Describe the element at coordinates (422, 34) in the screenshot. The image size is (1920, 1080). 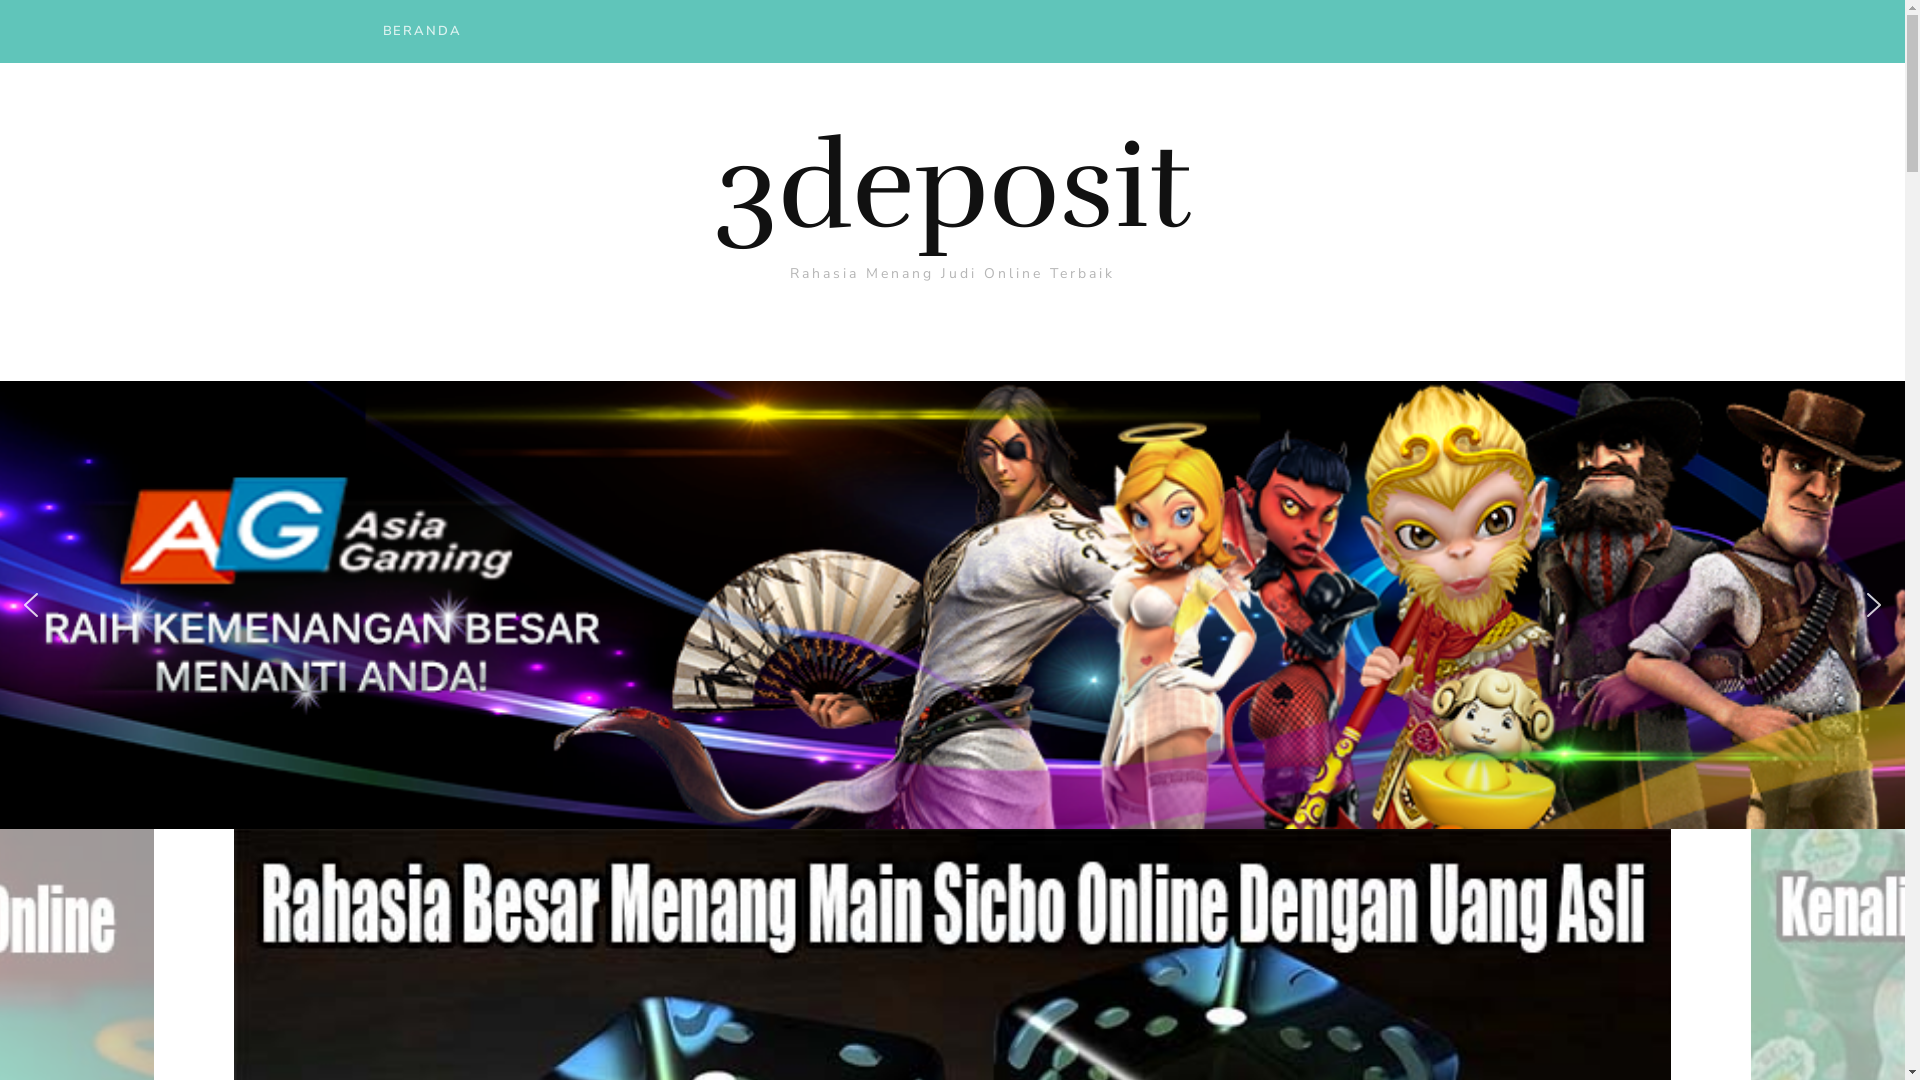
I see `BERANDA` at that location.